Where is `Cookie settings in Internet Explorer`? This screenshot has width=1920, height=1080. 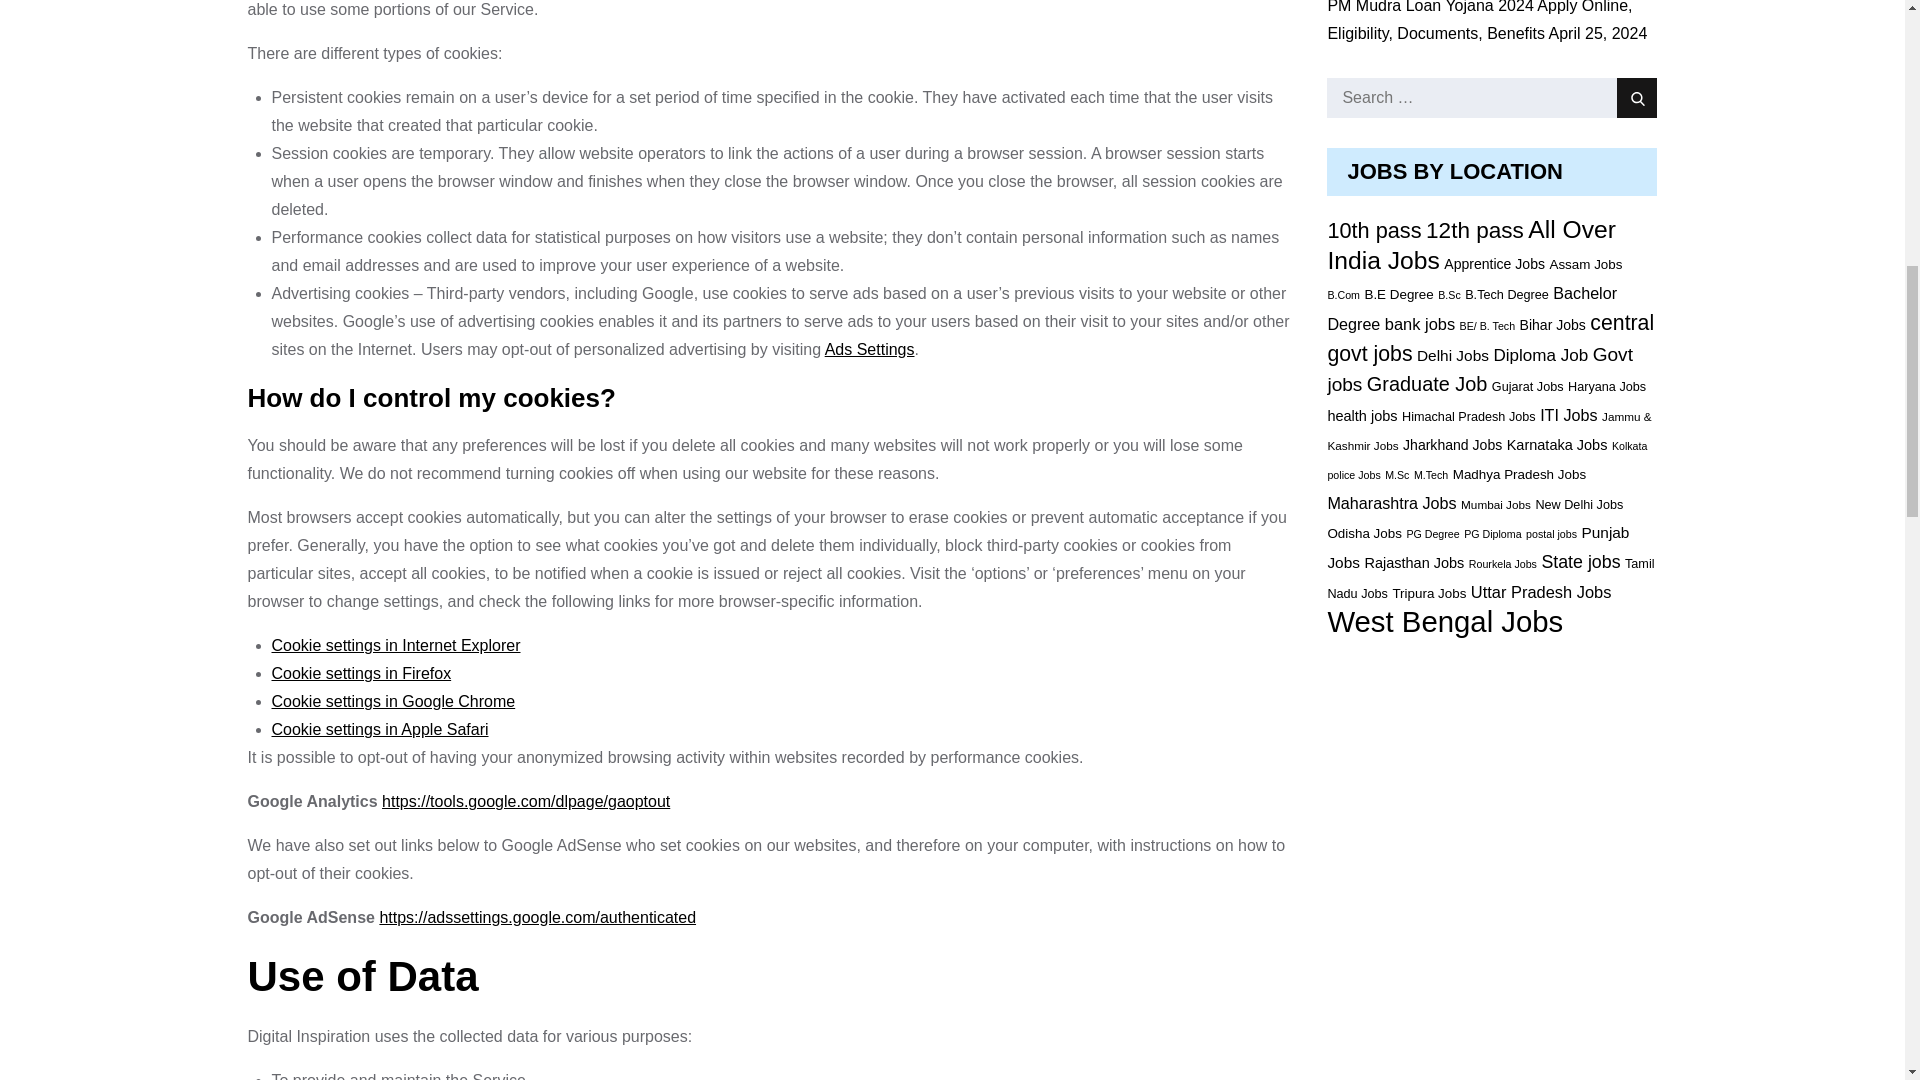 Cookie settings in Internet Explorer is located at coordinates (396, 646).